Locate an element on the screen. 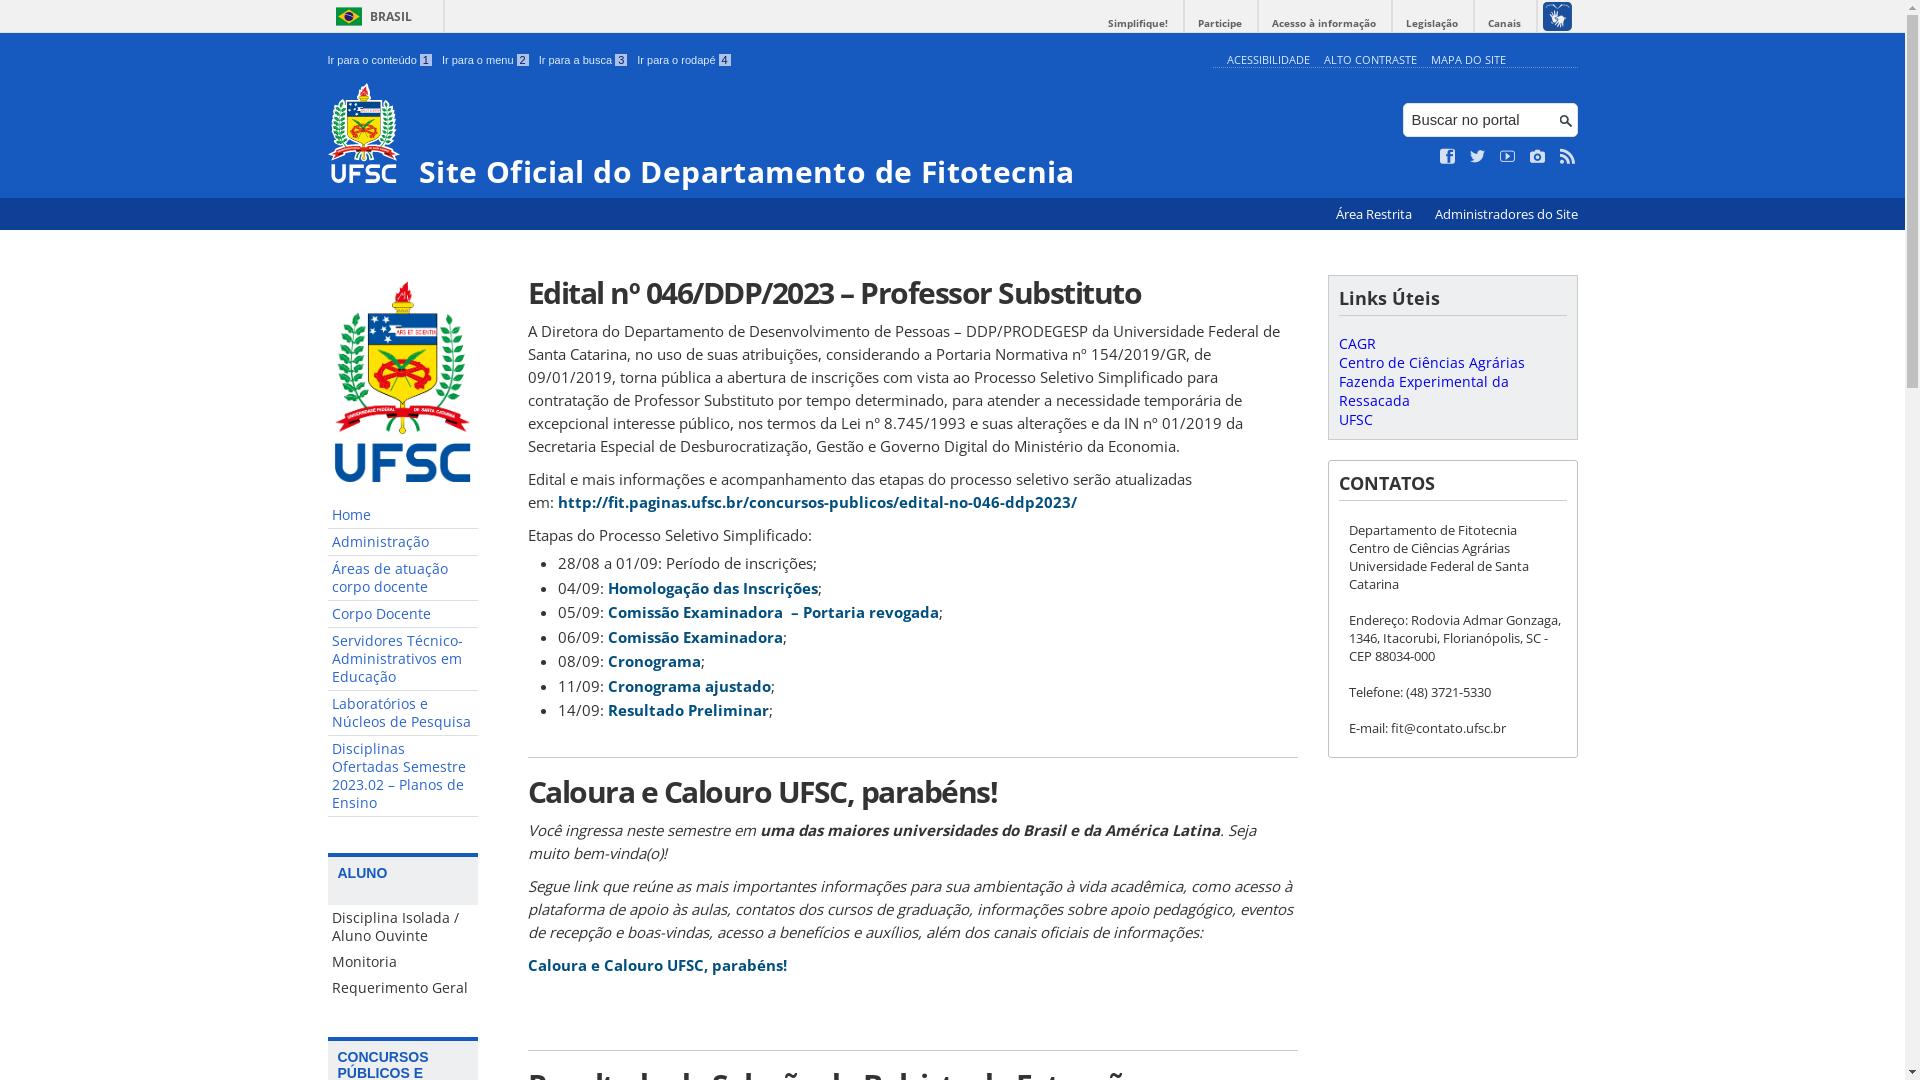  Home is located at coordinates (403, 516).